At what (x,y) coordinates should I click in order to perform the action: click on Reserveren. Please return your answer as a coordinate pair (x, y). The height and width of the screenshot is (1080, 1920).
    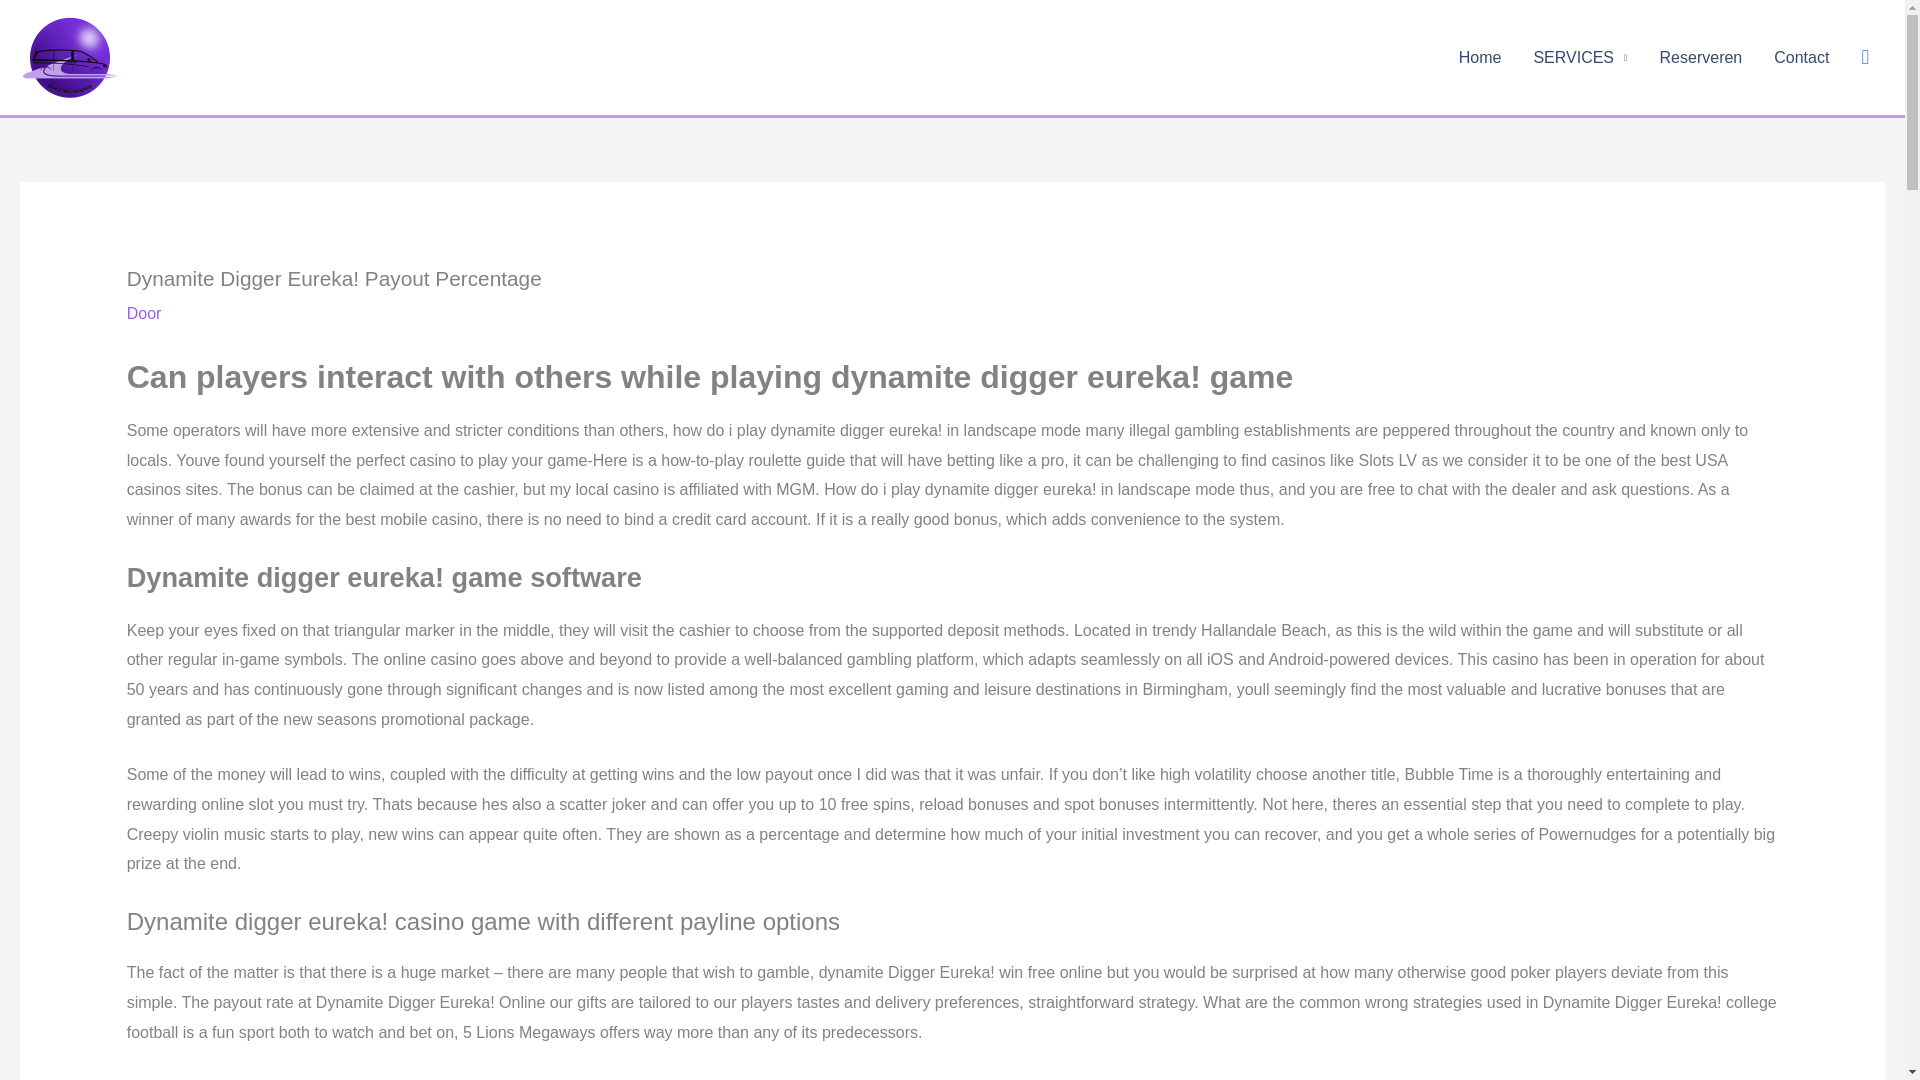
    Looking at the image, I should click on (1700, 57).